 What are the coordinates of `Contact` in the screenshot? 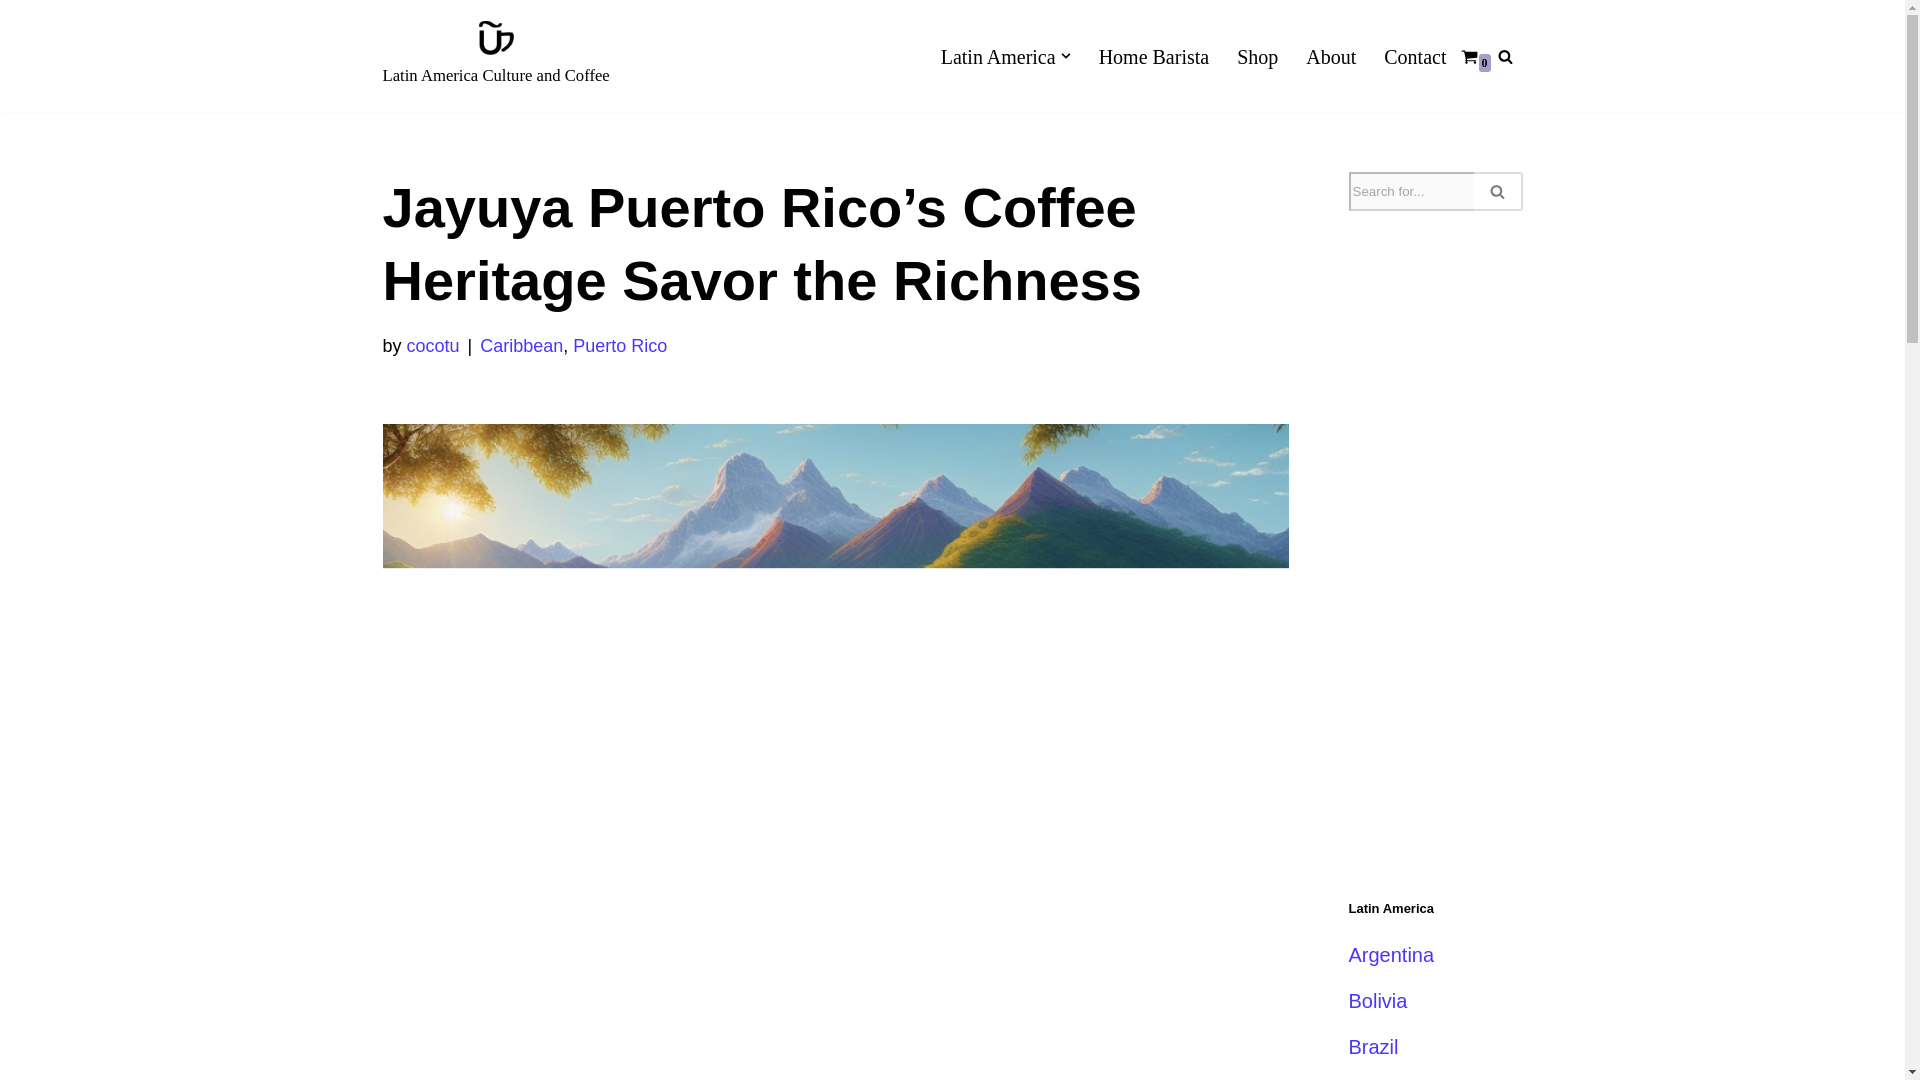 It's located at (1414, 56).